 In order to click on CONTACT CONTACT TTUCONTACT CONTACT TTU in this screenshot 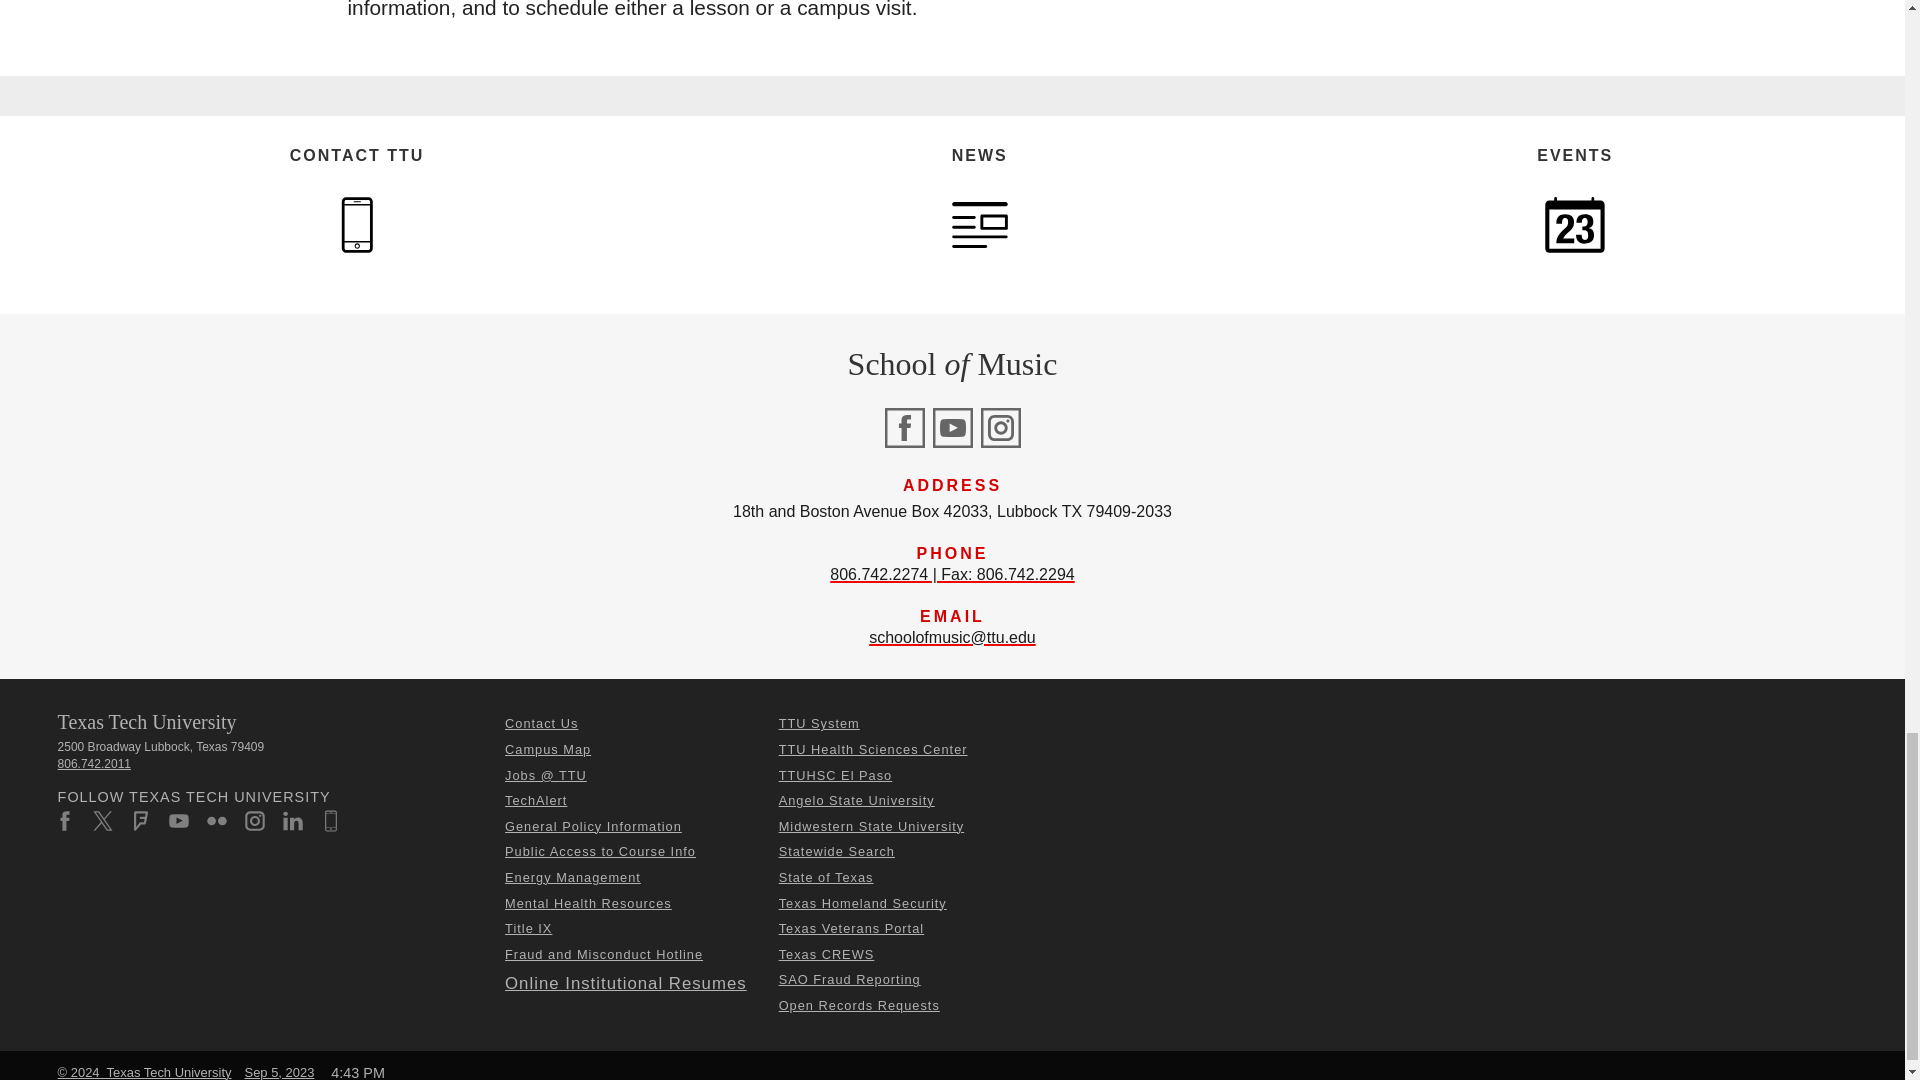, I will do `click(356, 224)`.